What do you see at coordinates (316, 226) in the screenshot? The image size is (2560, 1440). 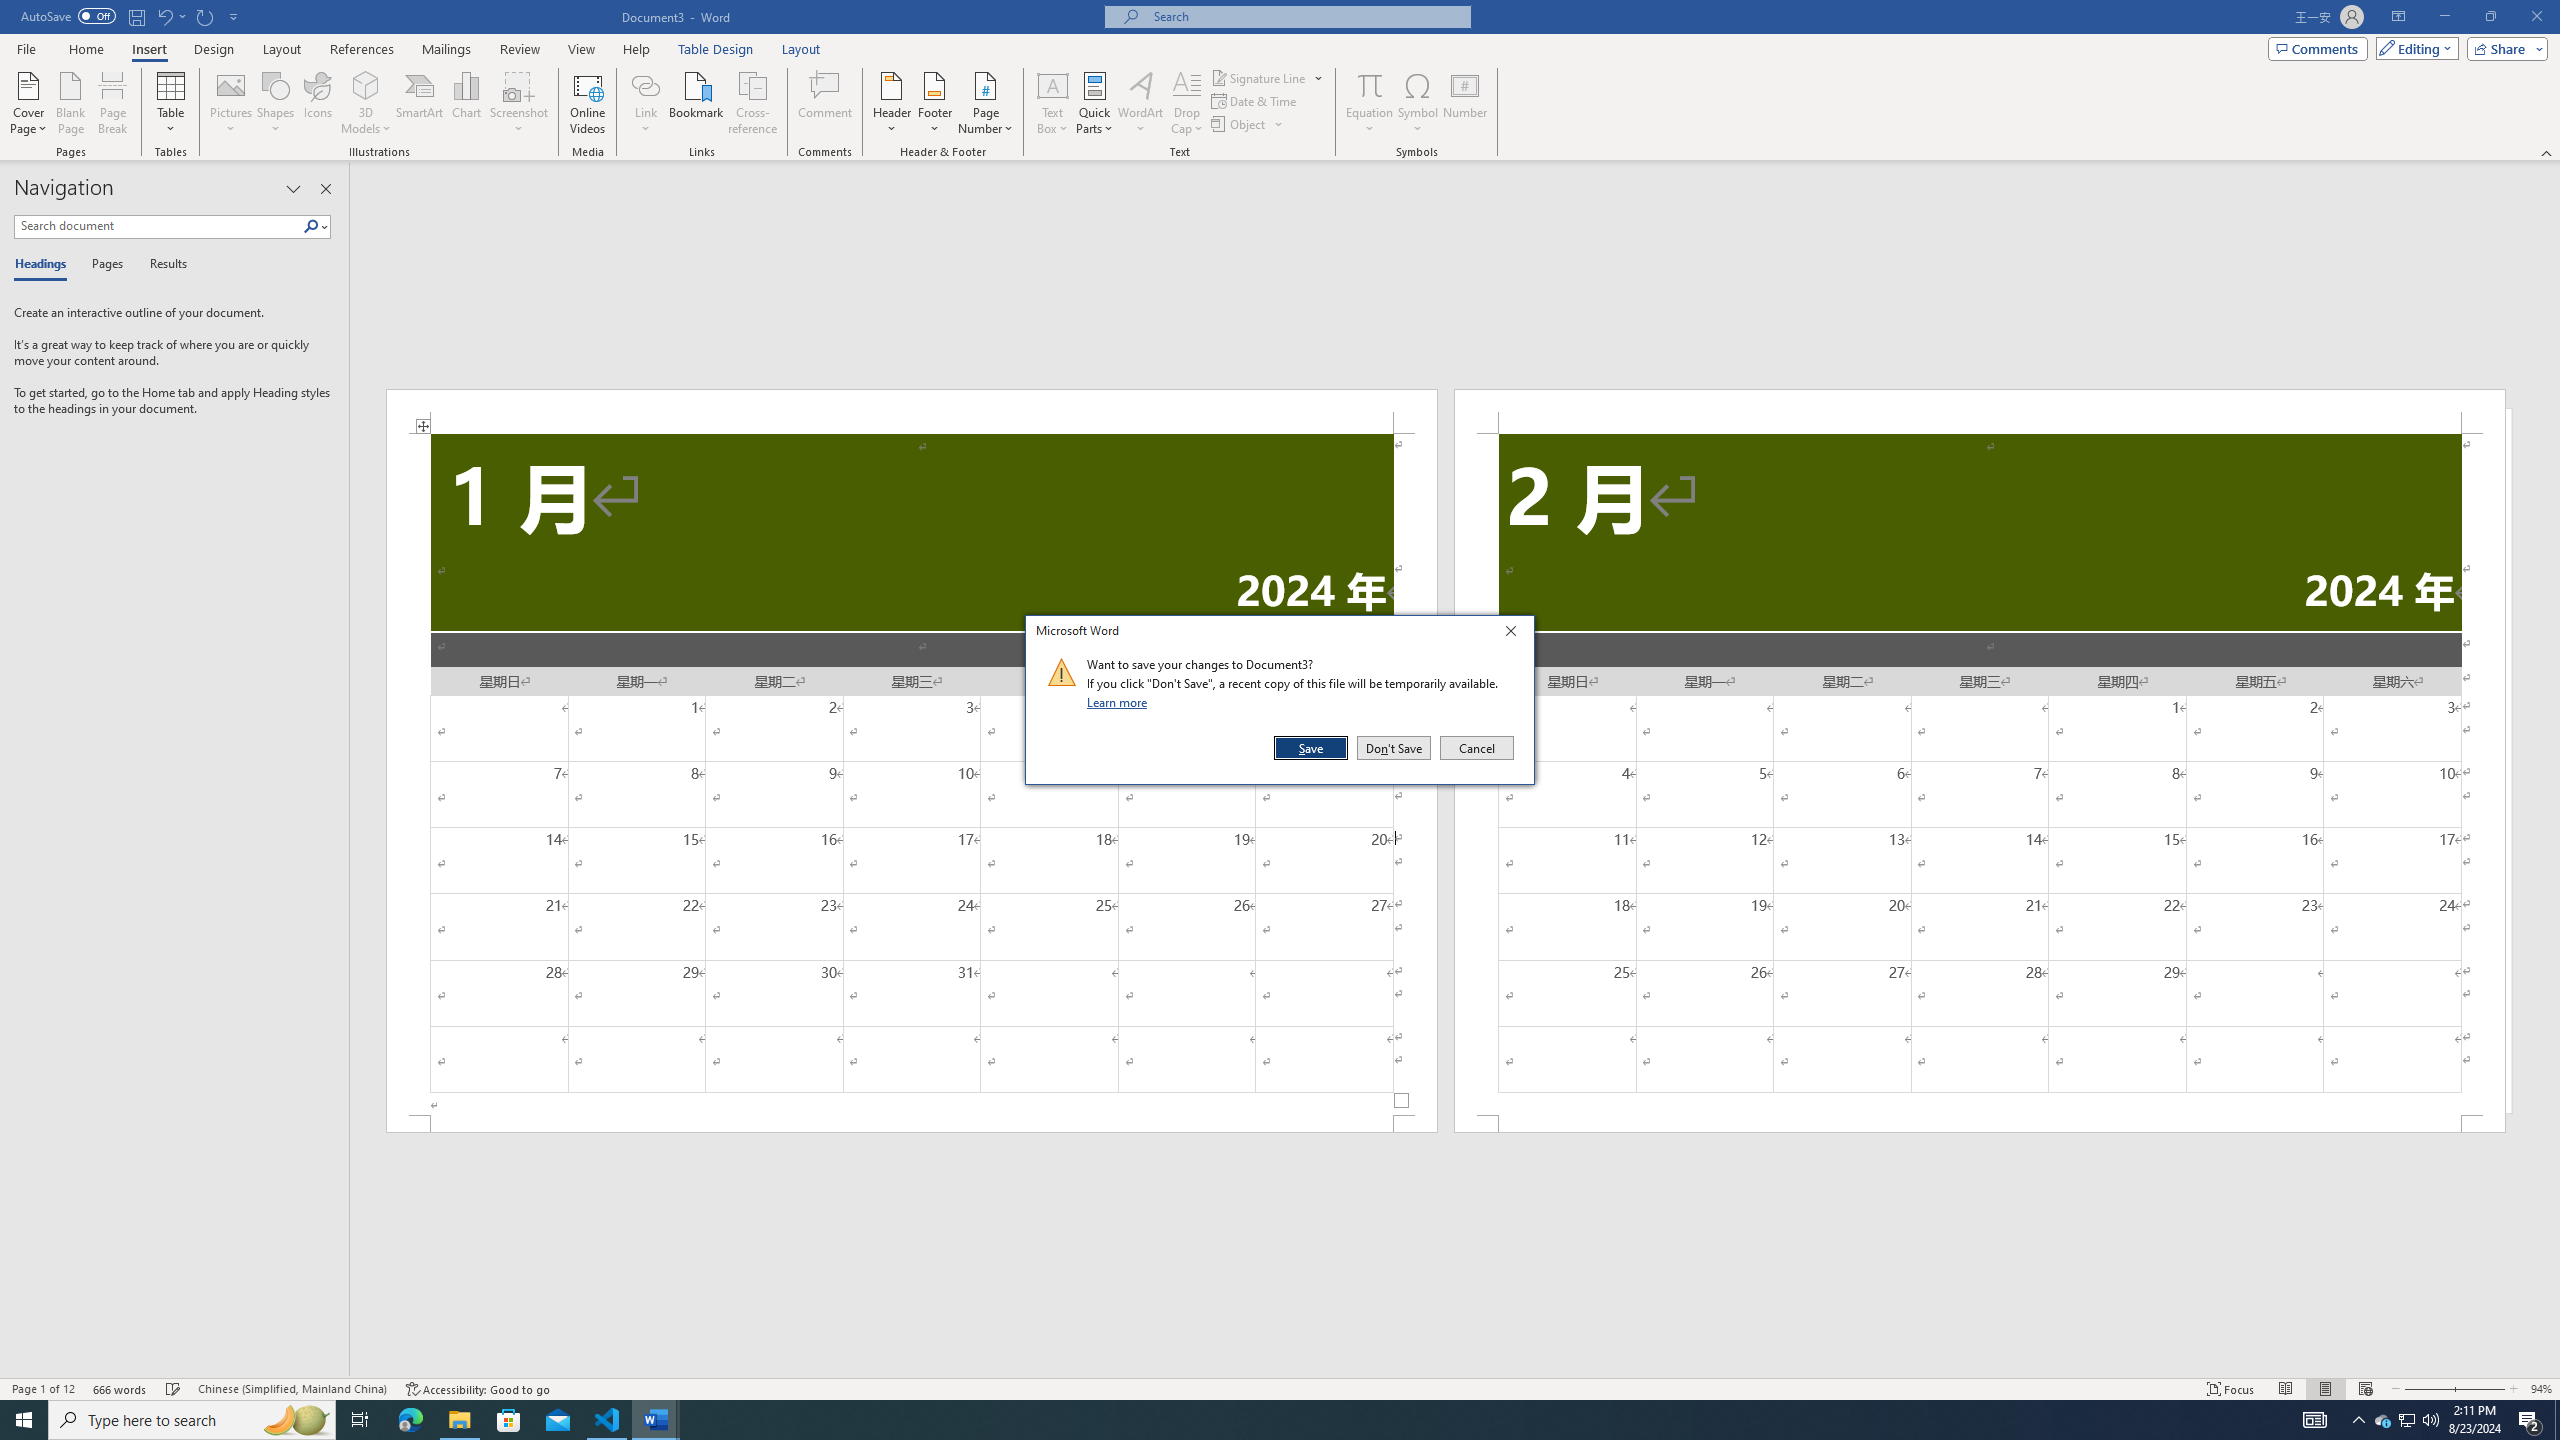 I see `Search` at bounding box center [316, 226].